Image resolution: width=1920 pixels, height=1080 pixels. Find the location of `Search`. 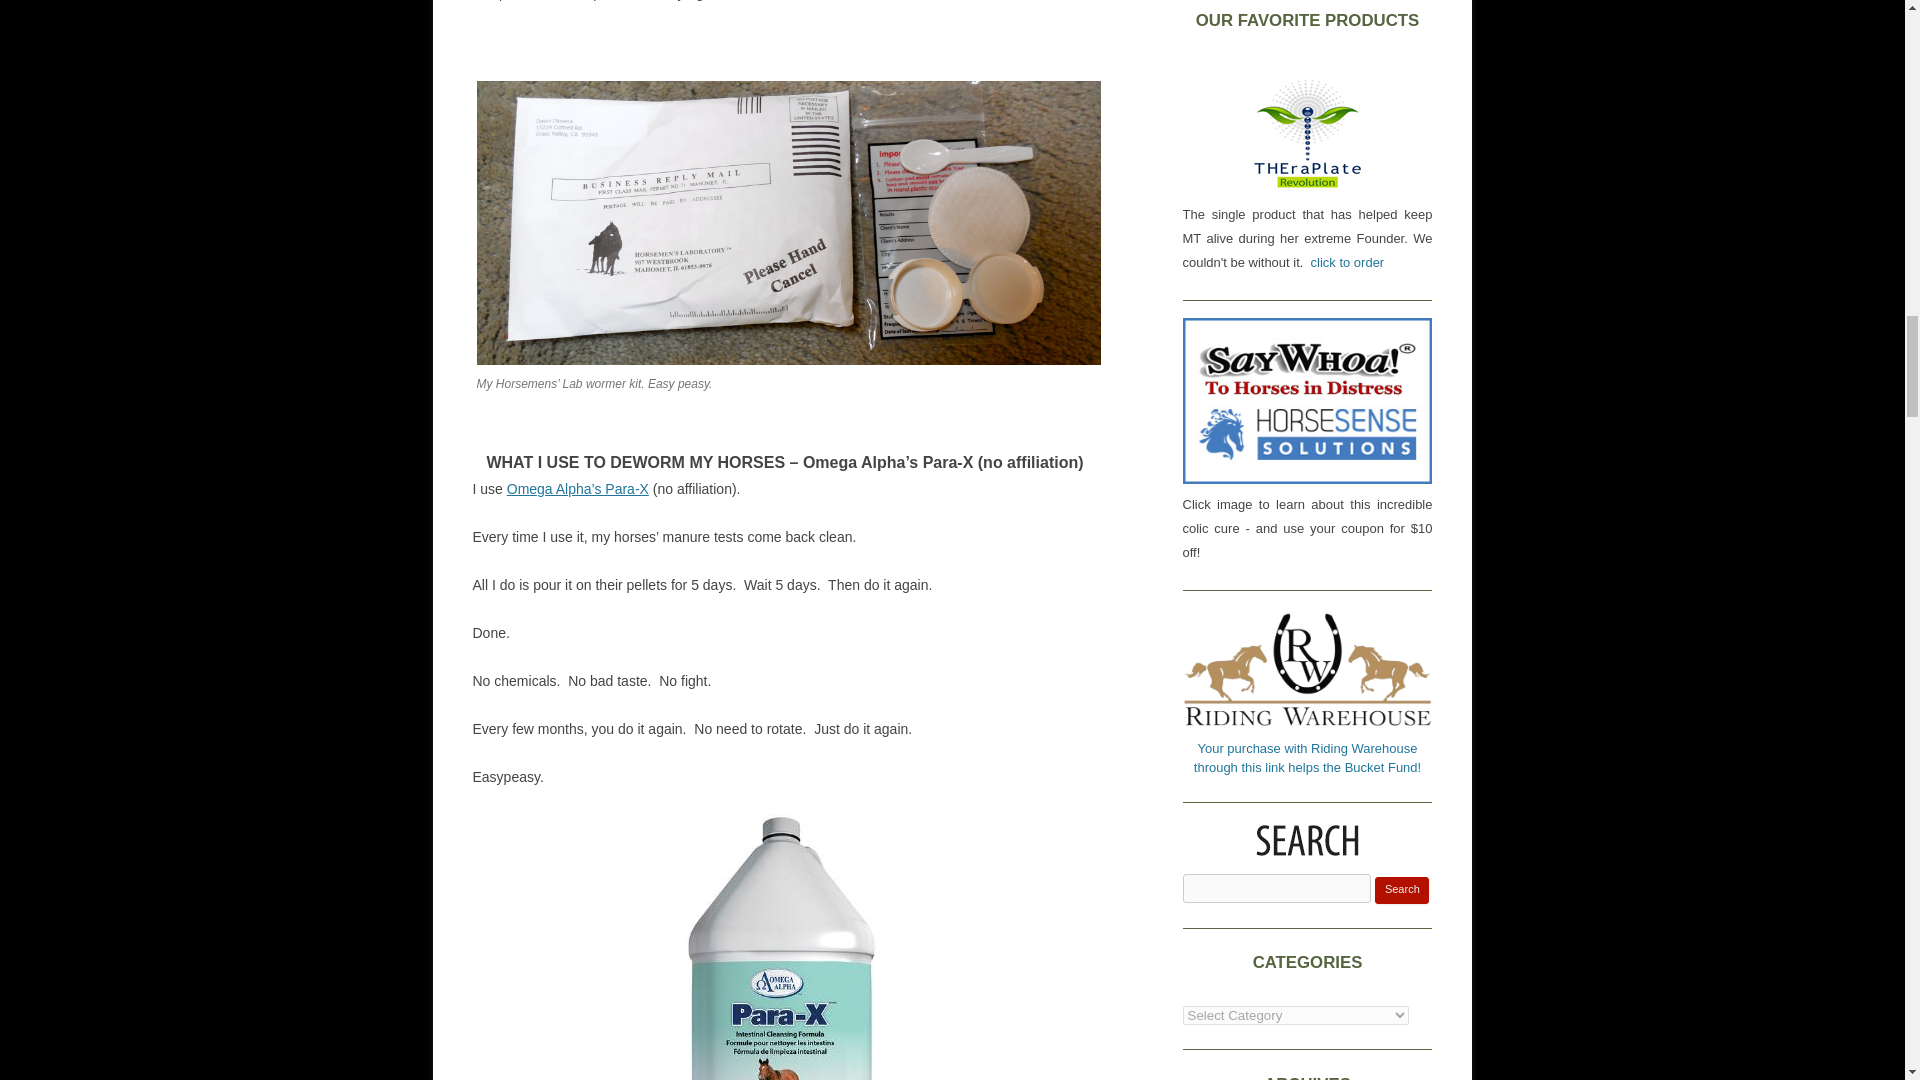

Search is located at coordinates (1401, 890).